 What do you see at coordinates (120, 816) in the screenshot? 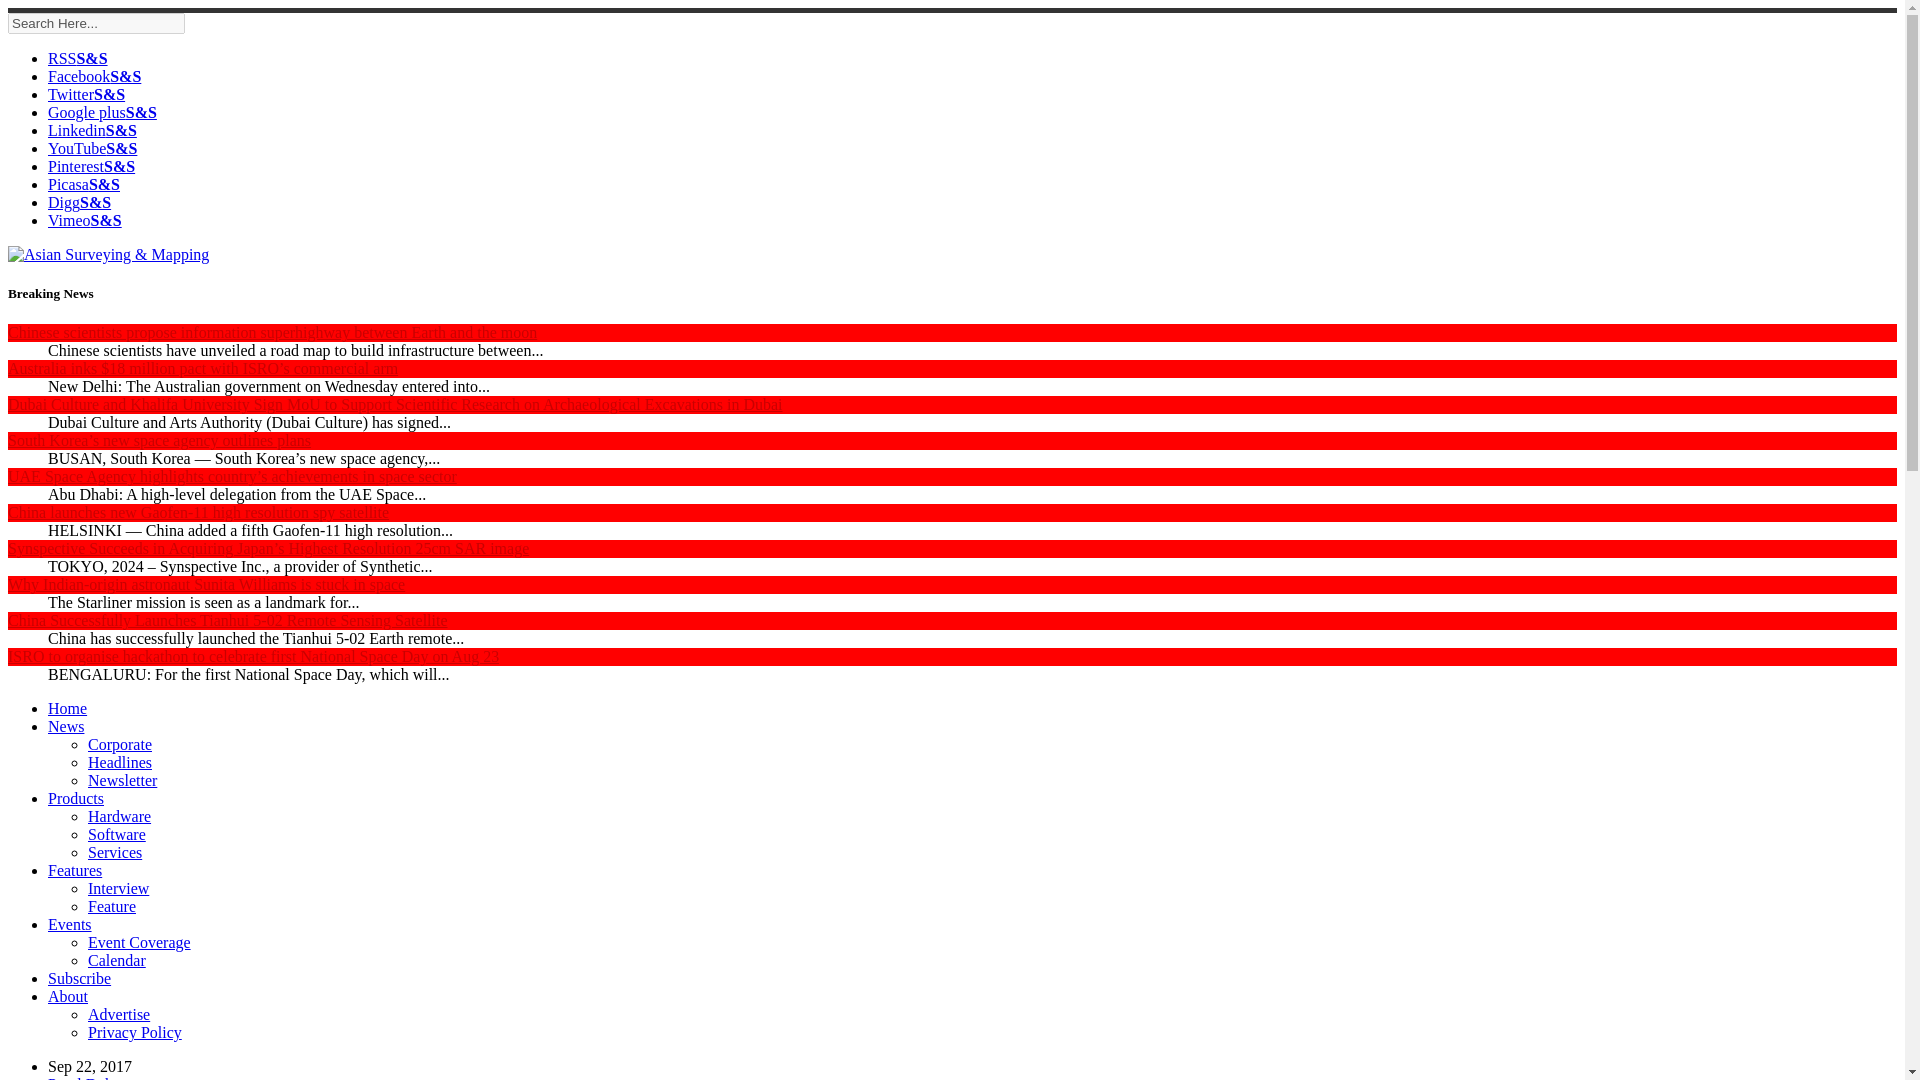
I see `Hardware` at bounding box center [120, 816].